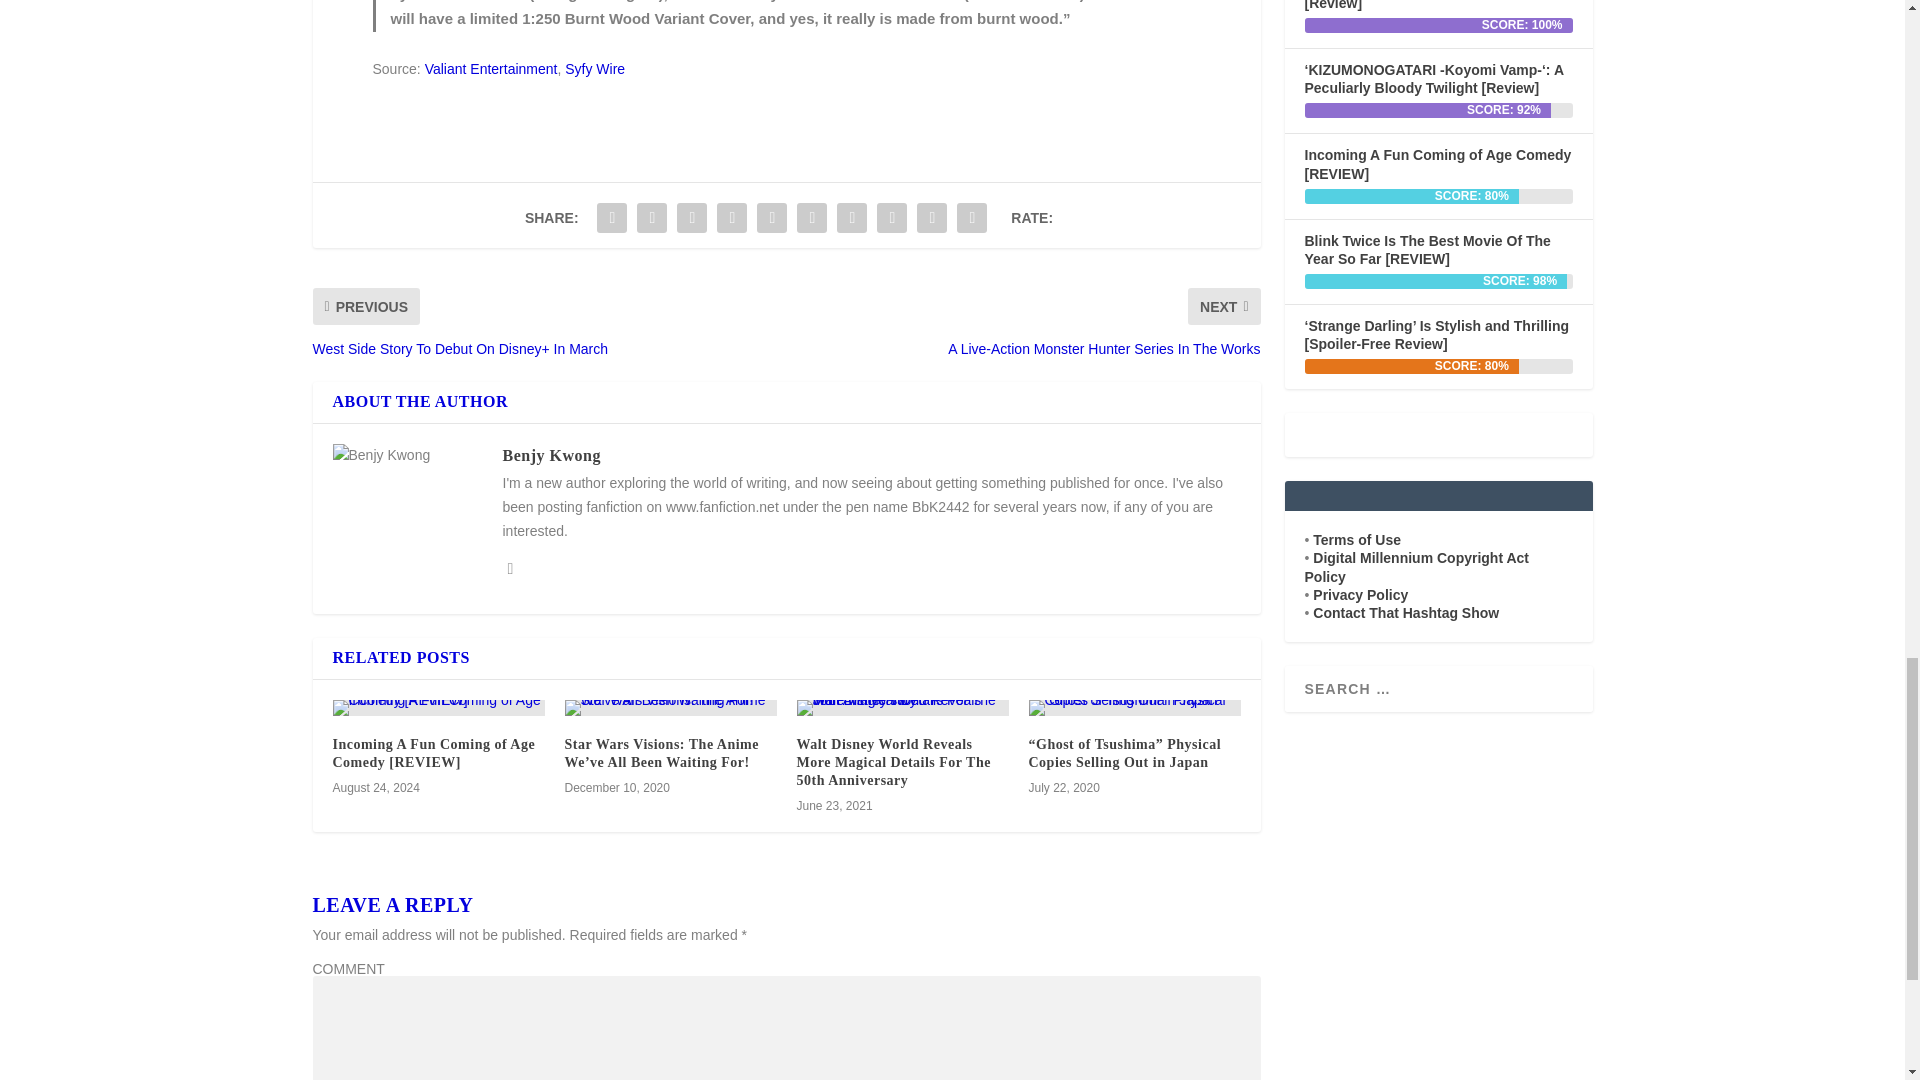 This screenshot has height=1080, width=1920. I want to click on View all posts by Benjy Kwong, so click(550, 456).